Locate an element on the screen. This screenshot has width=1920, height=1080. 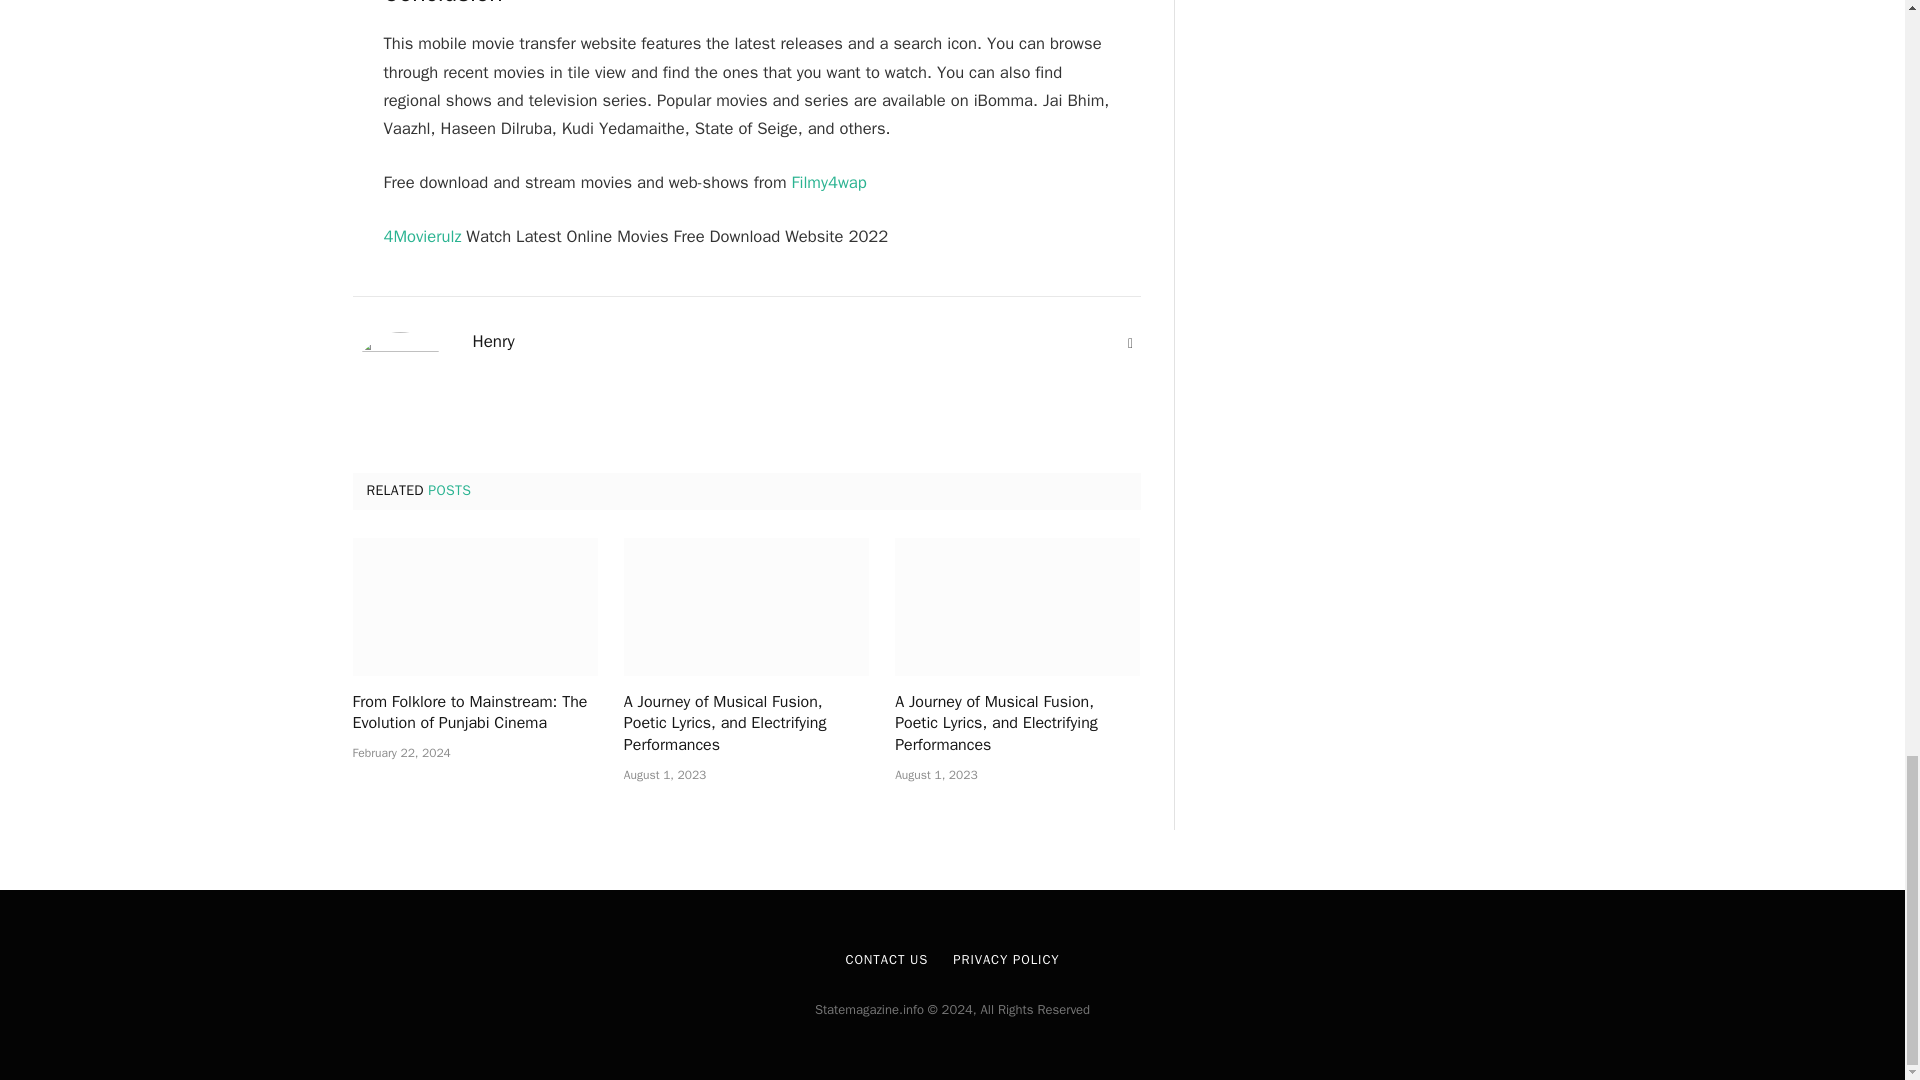
Website is located at coordinates (1130, 344).